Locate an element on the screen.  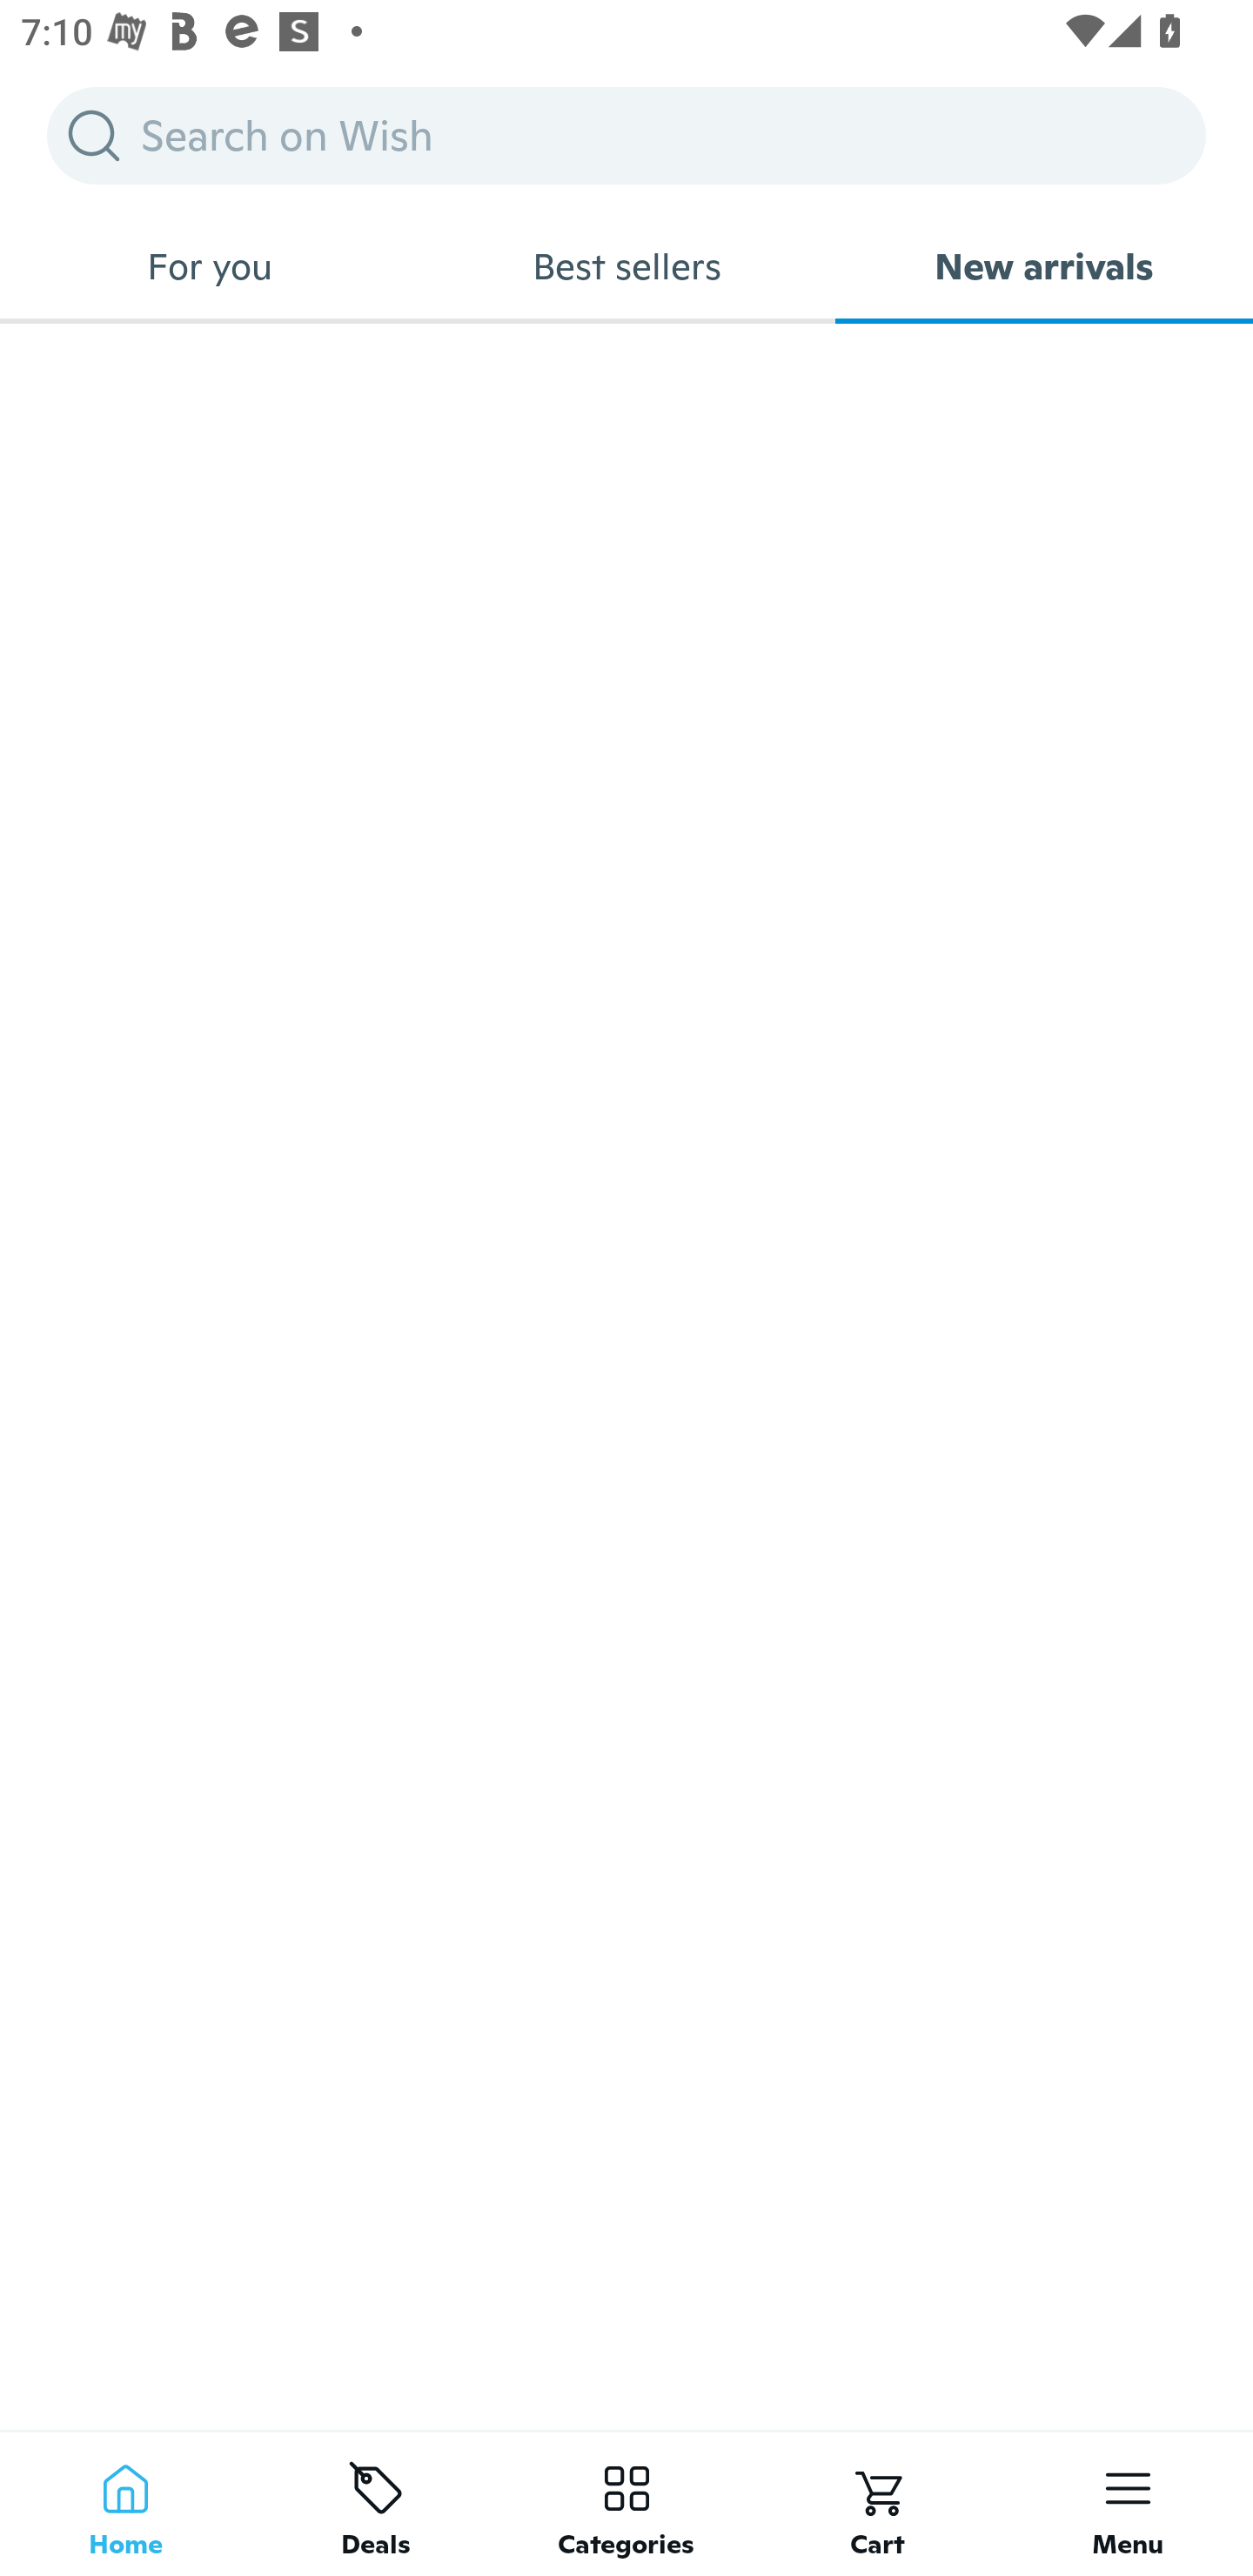
Deals is located at coordinates (376, 2503).